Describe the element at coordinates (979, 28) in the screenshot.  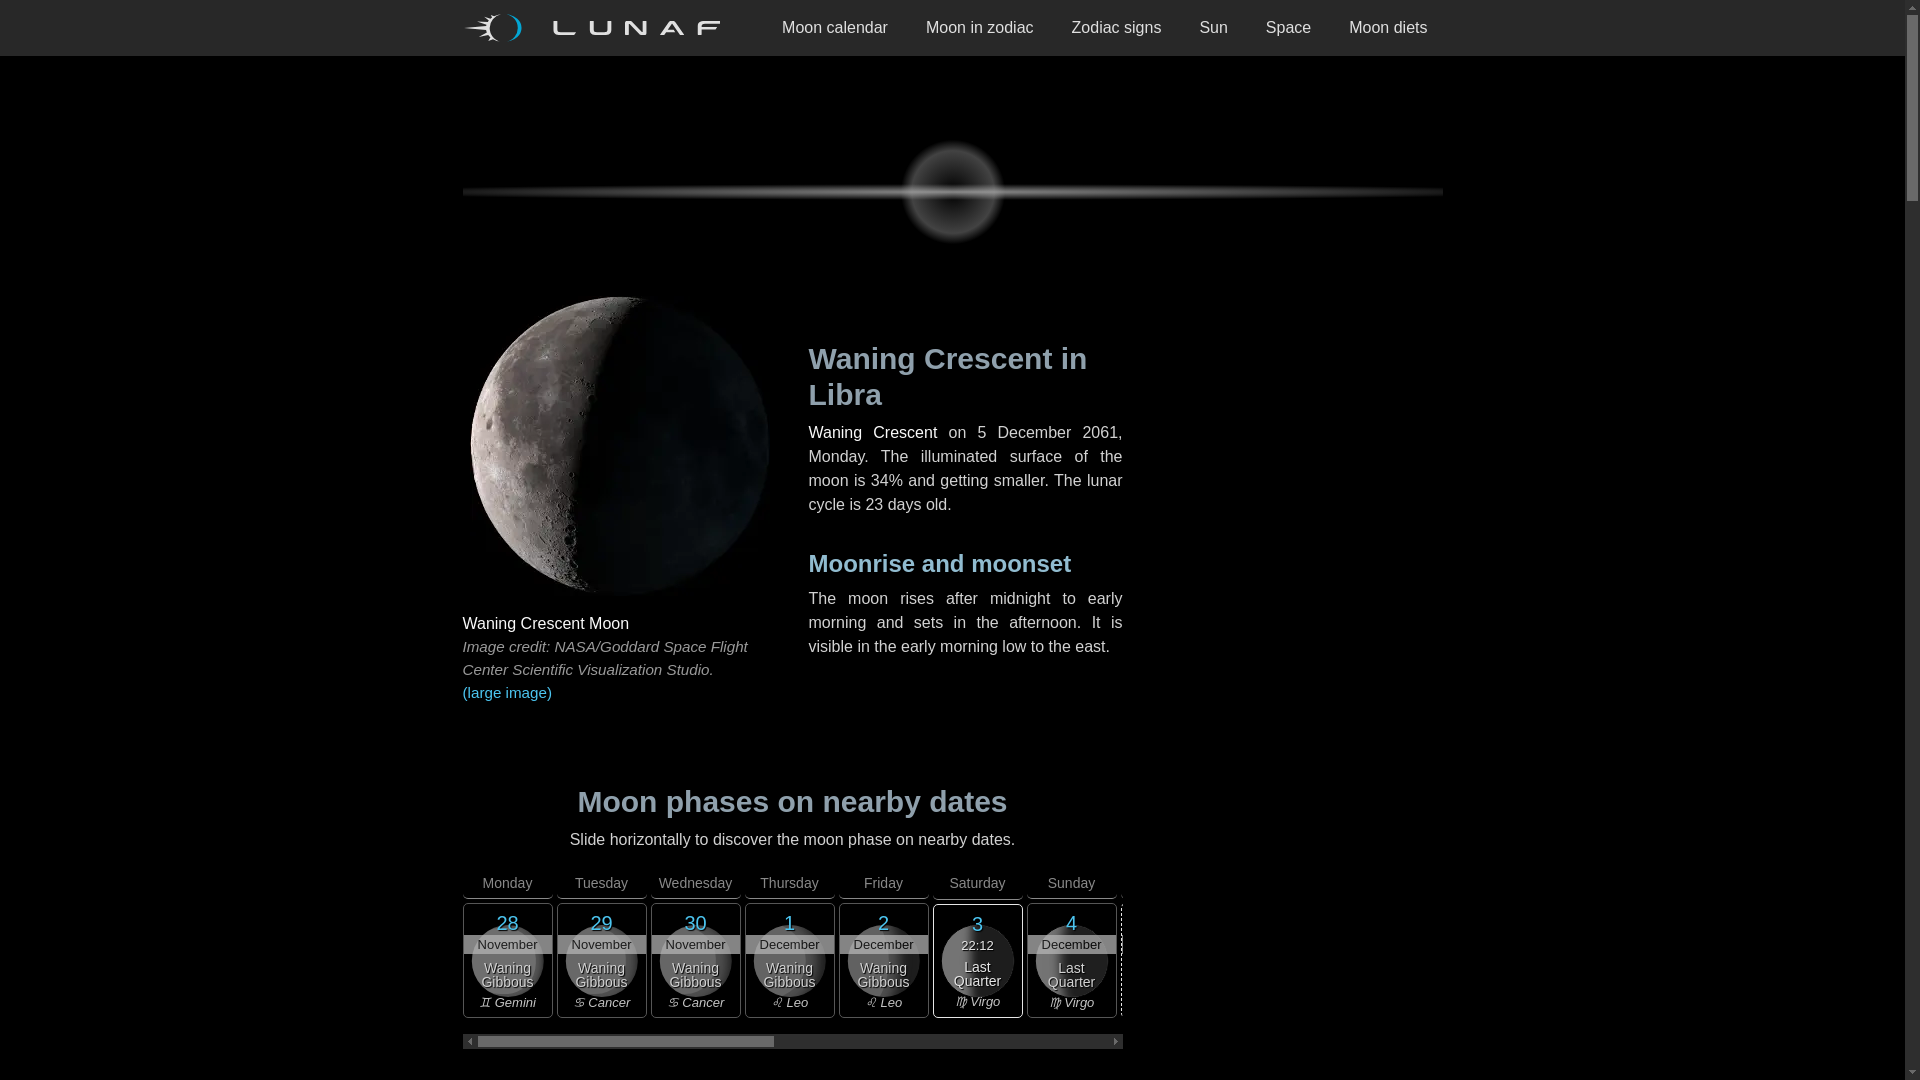
I see `Moon in zodiac` at that location.